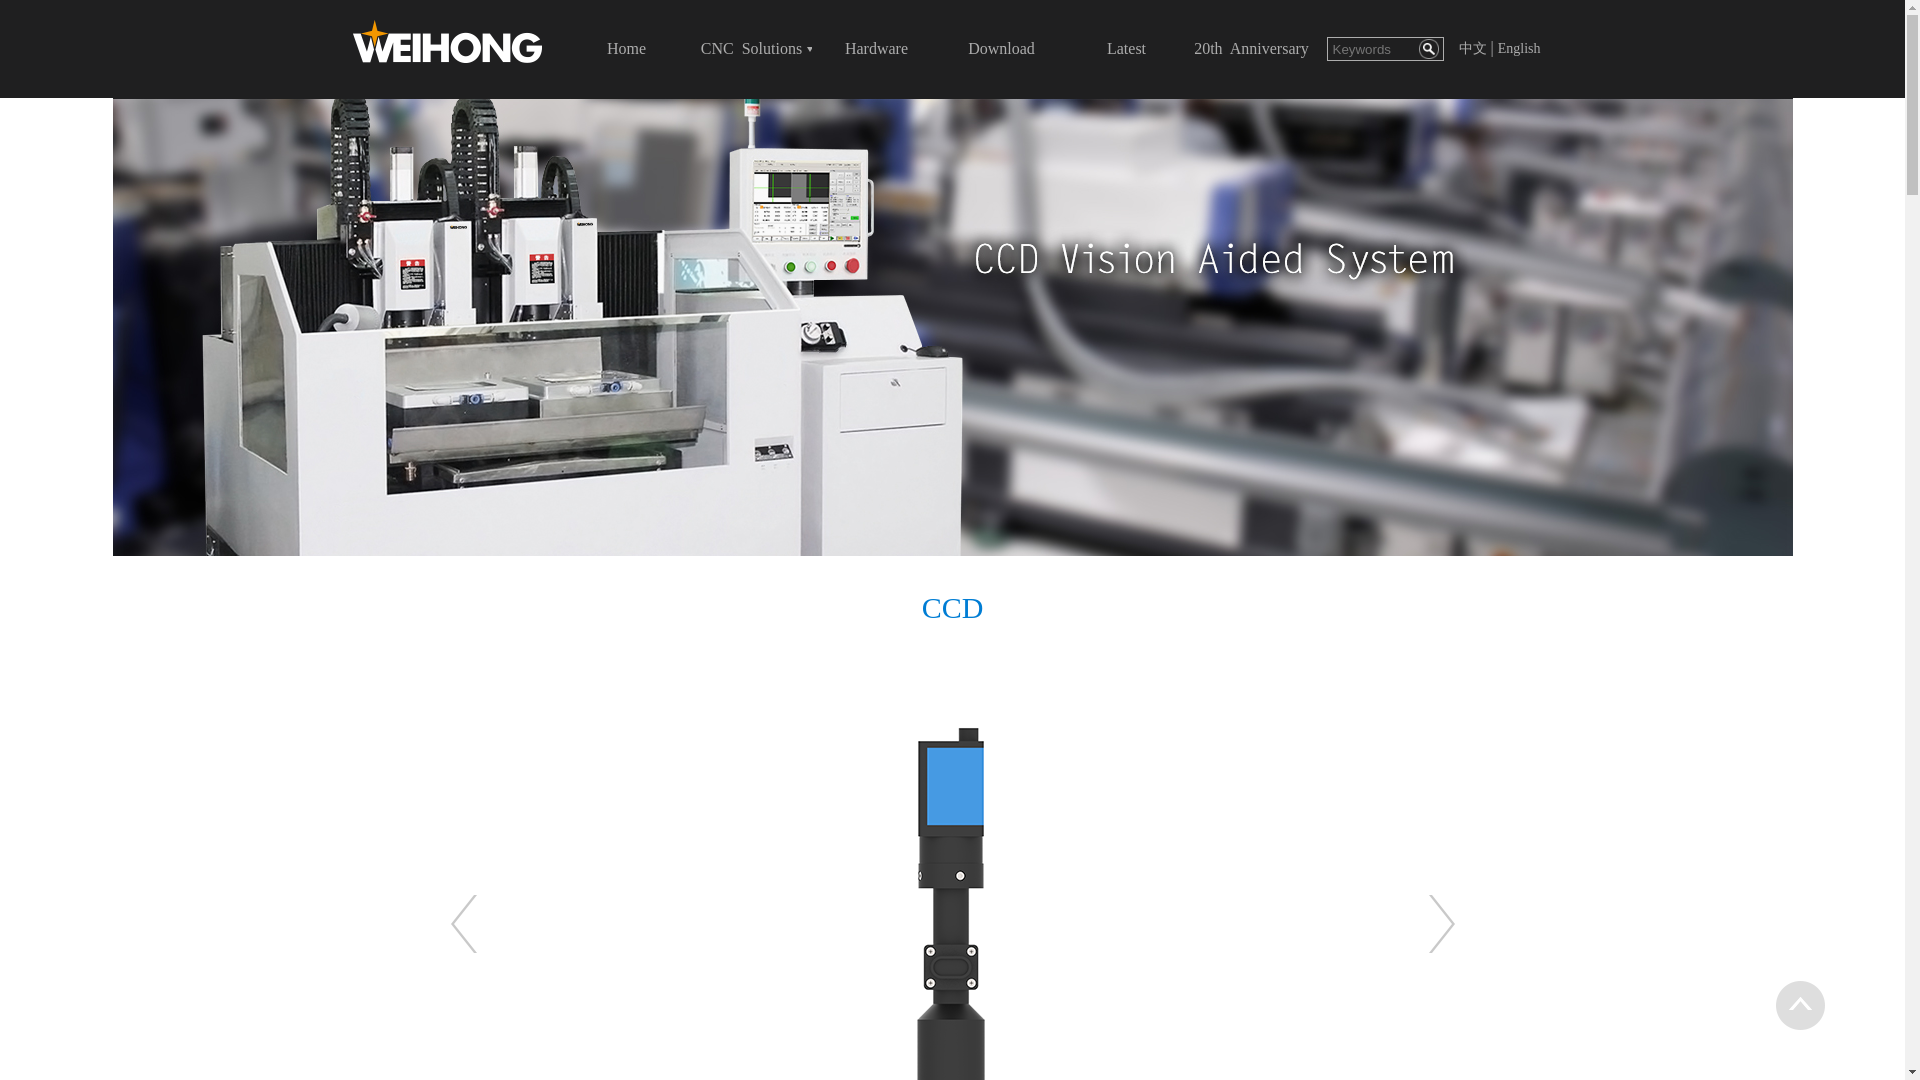  I want to click on Latest, so click(1126, 48).